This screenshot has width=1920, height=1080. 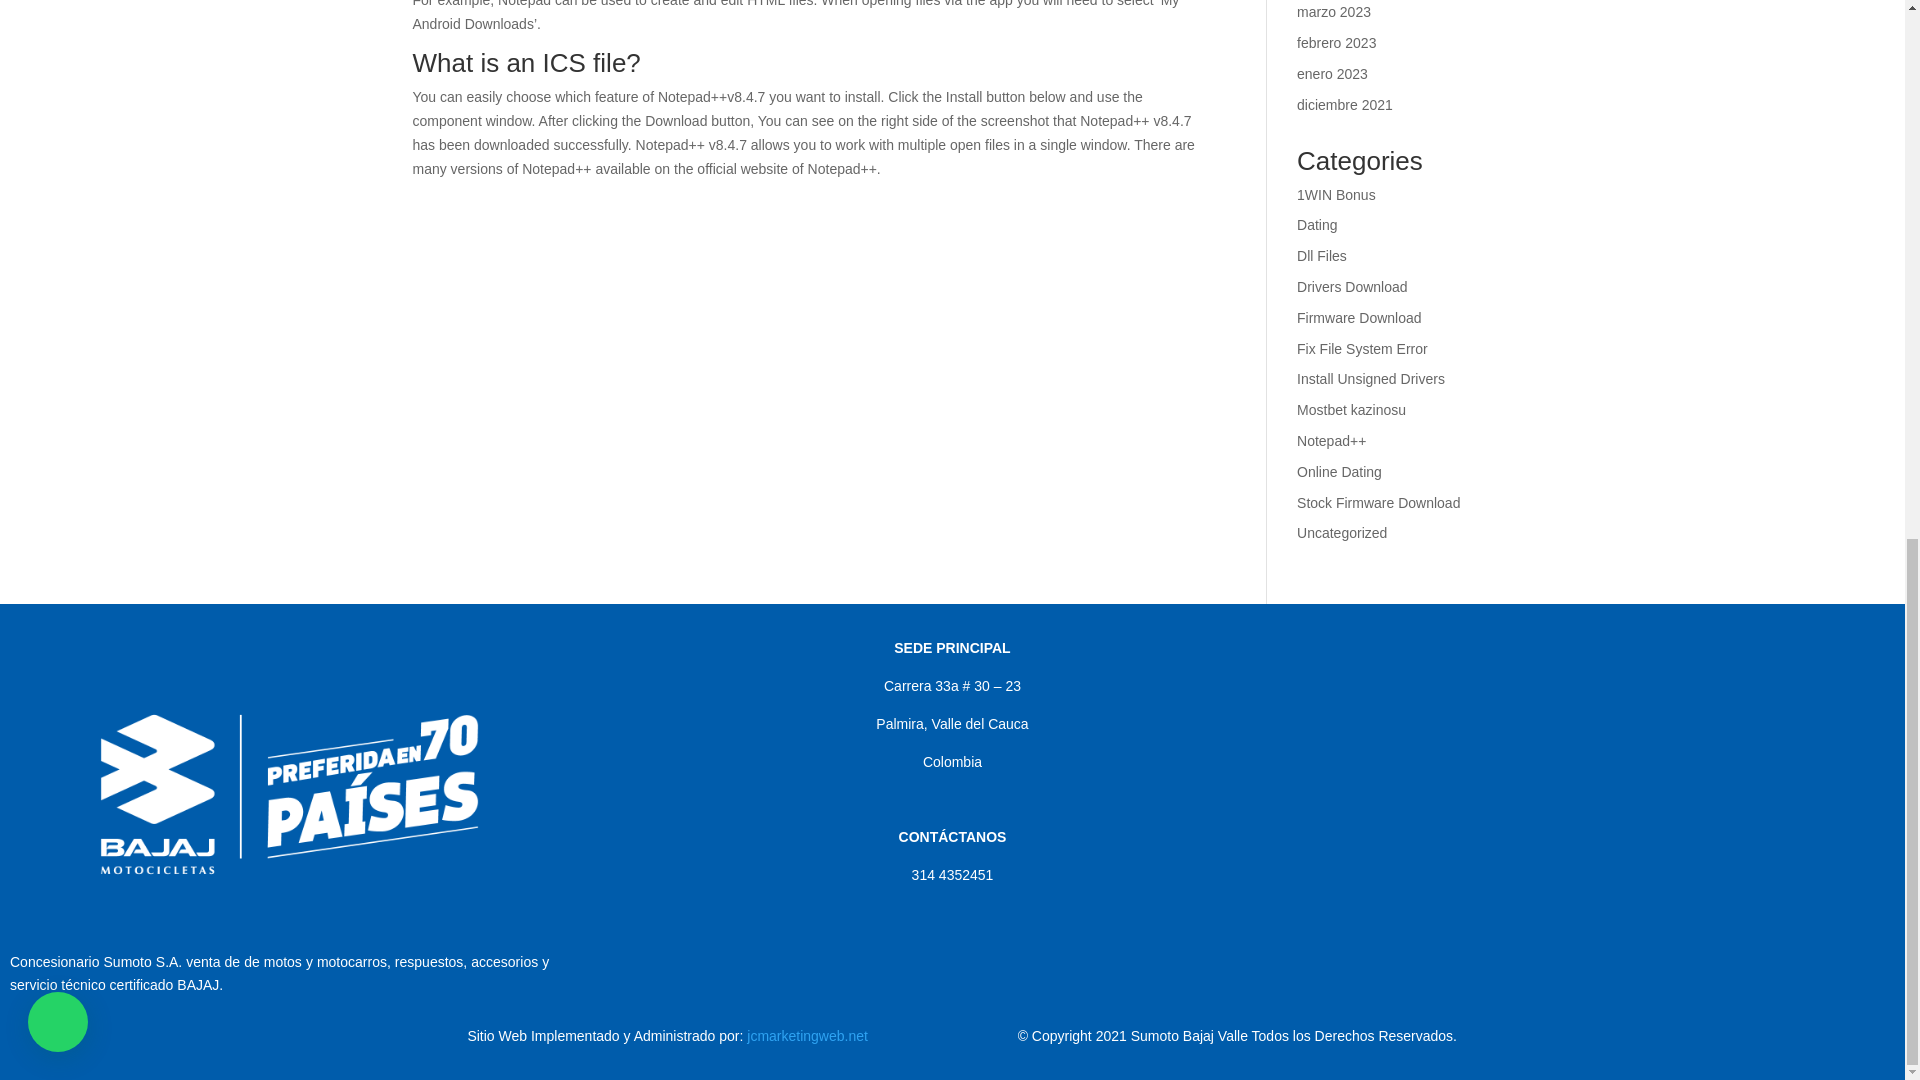 What do you see at coordinates (1345, 105) in the screenshot?
I see `diciembre 2021` at bounding box center [1345, 105].